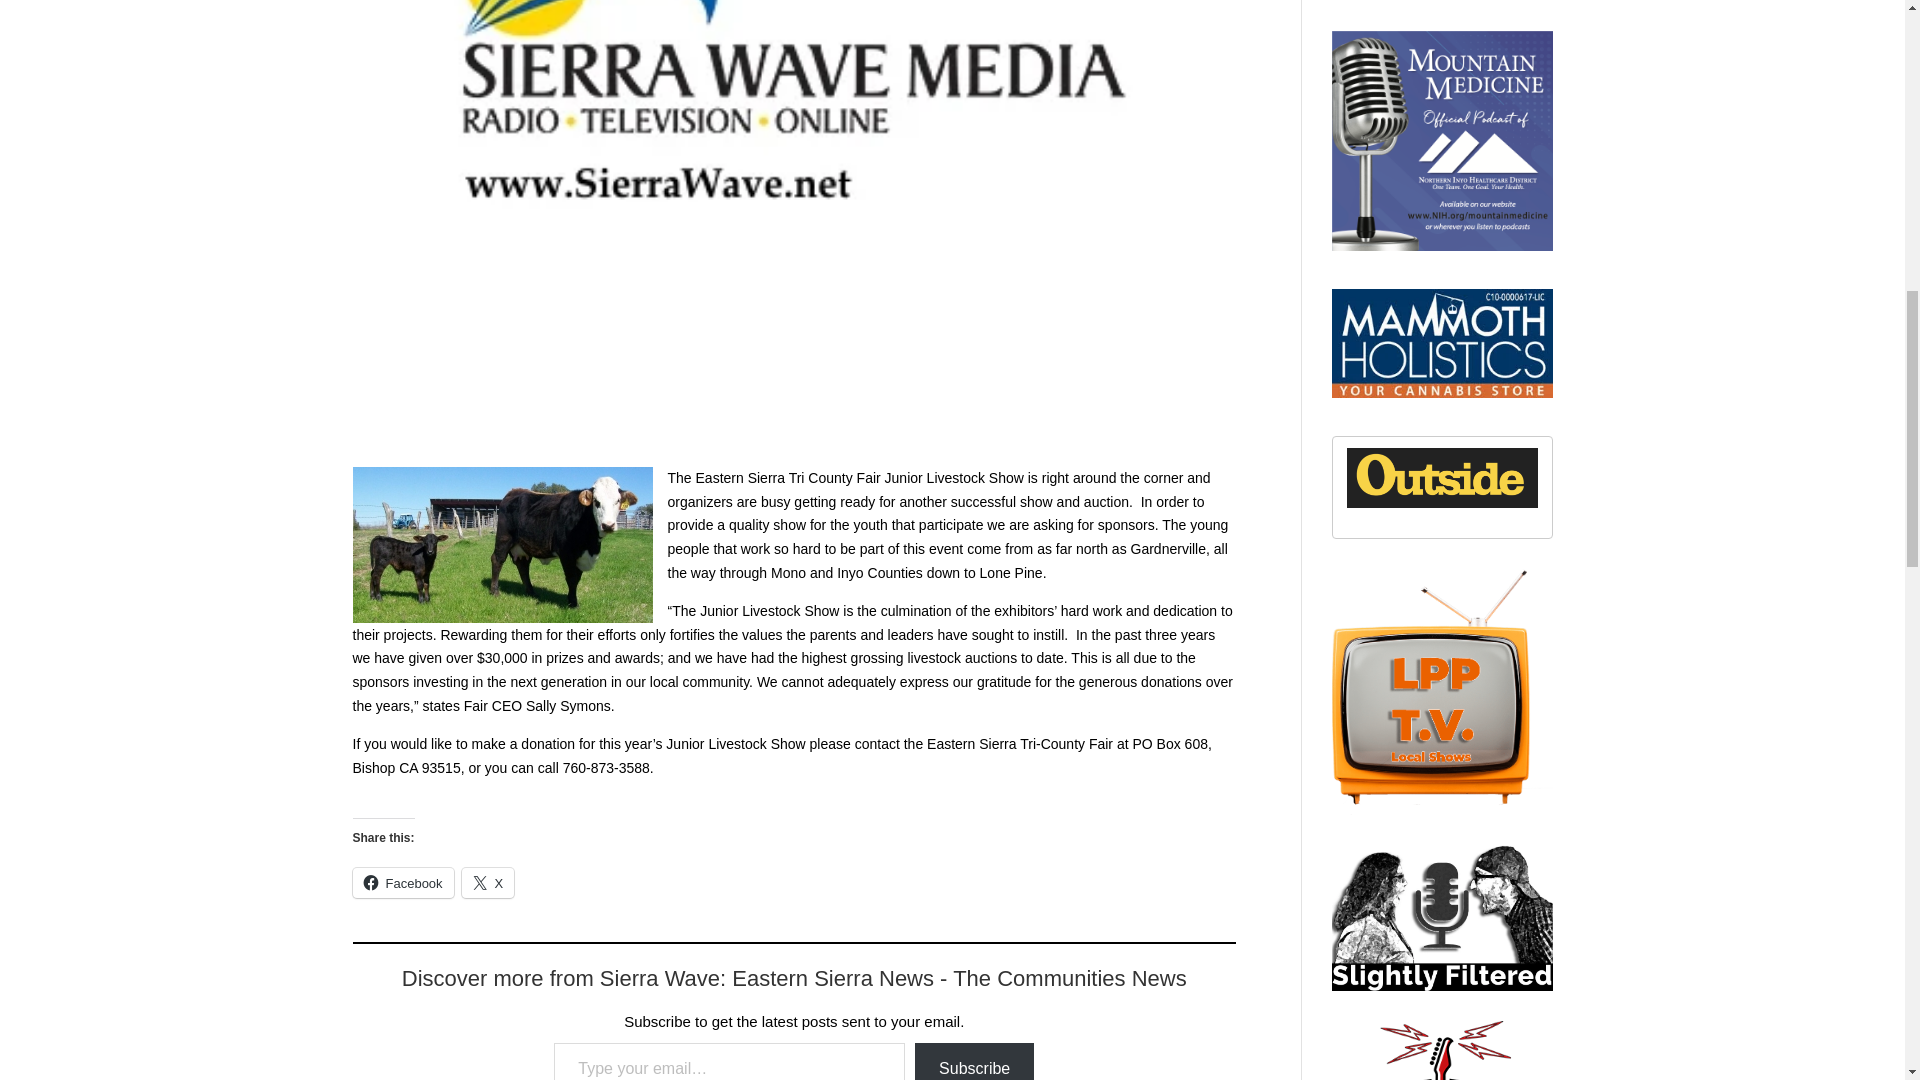 The height and width of the screenshot is (1080, 1920). Describe the element at coordinates (488, 882) in the screenshot. I see `Click to share on X` at that location.